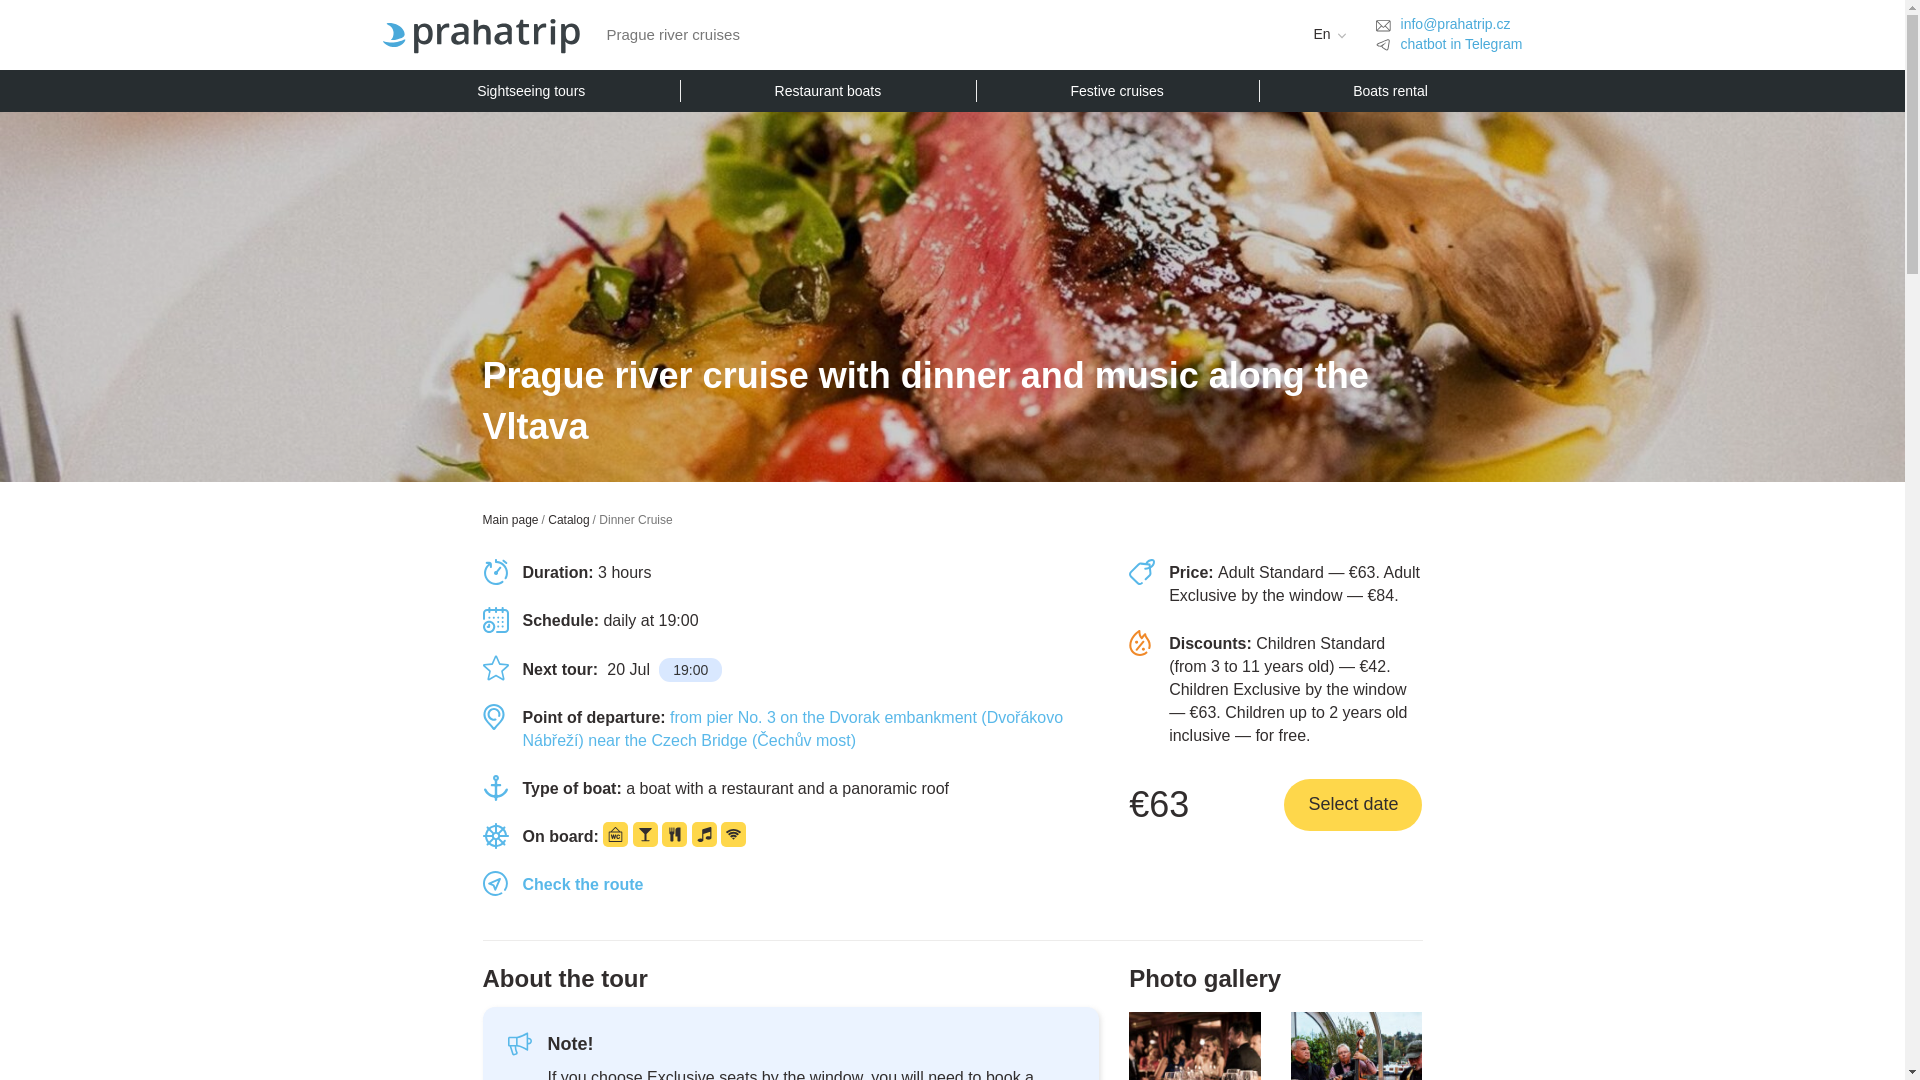 The height and width of the screenshot is (1080, 1920). I want to click on Boats rental, so click(1390, 91).